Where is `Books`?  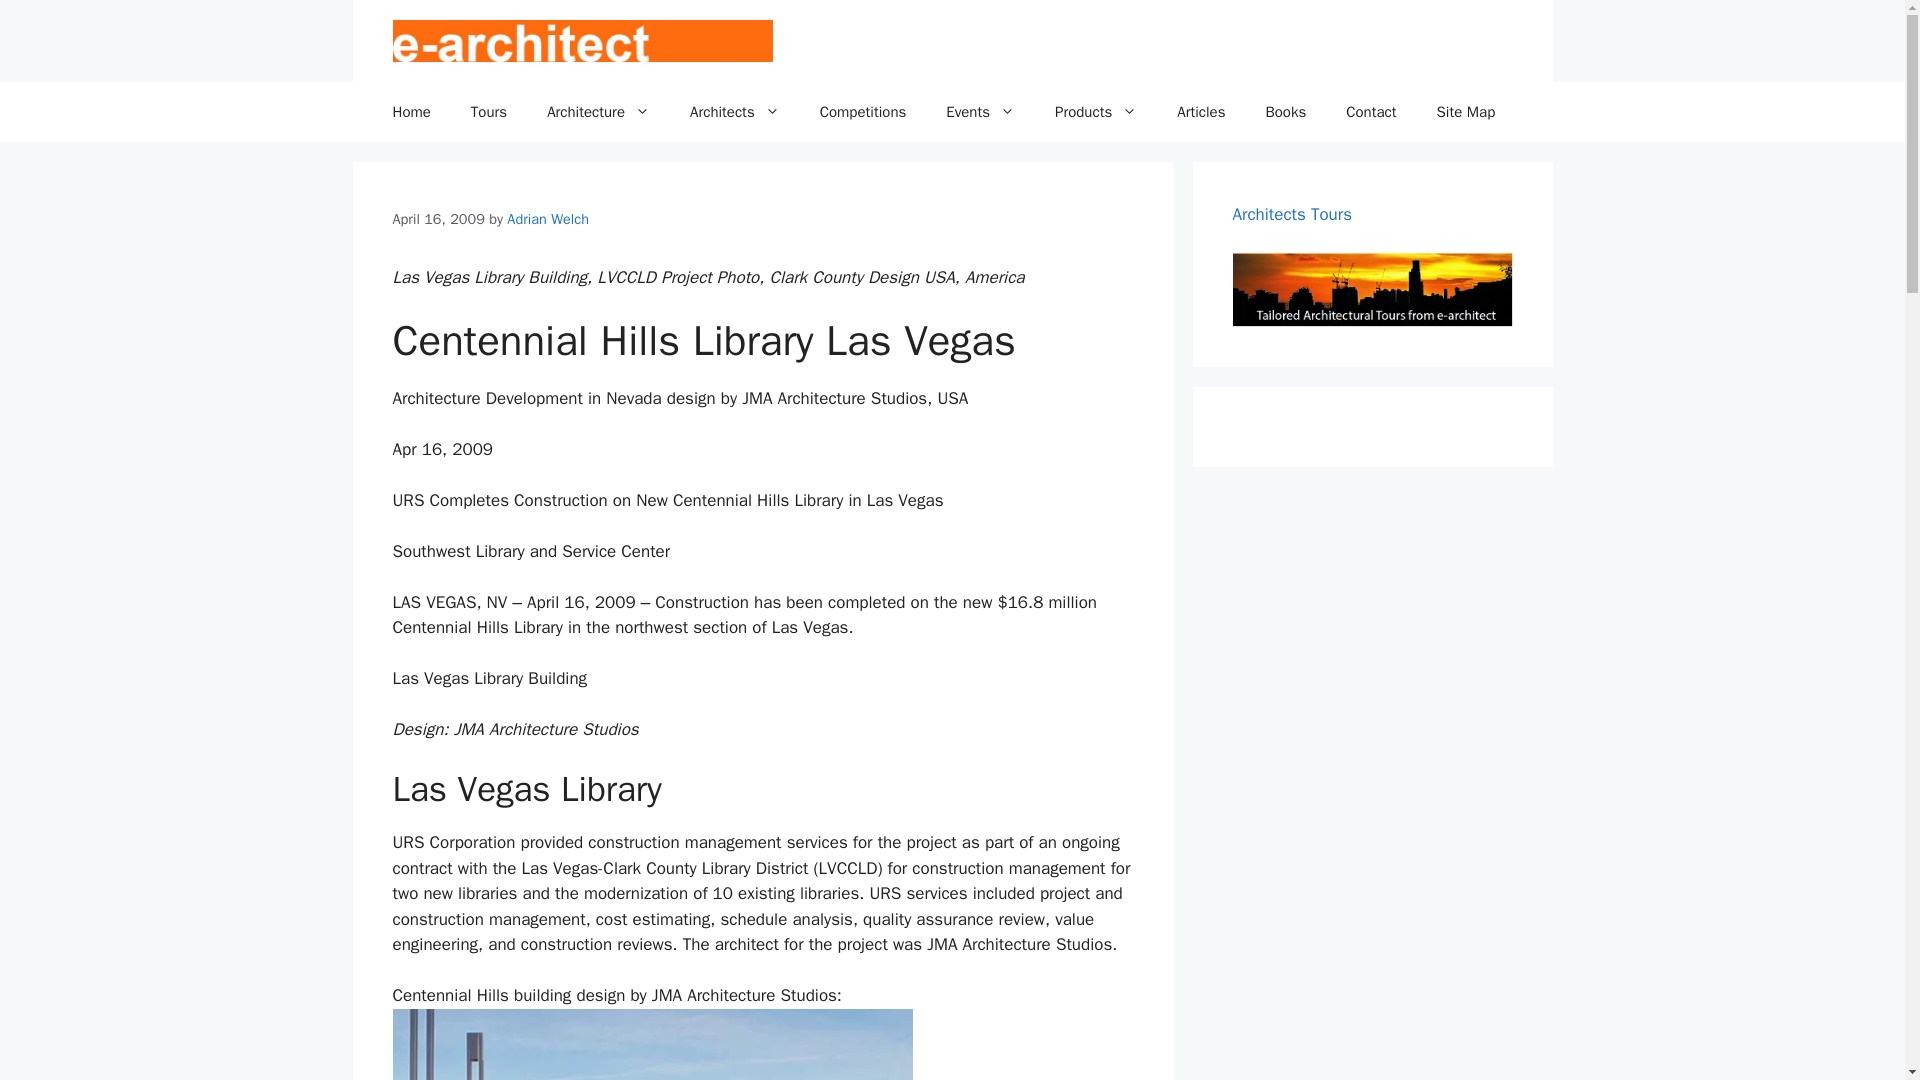 Books is located at coordinates (1285, 112).